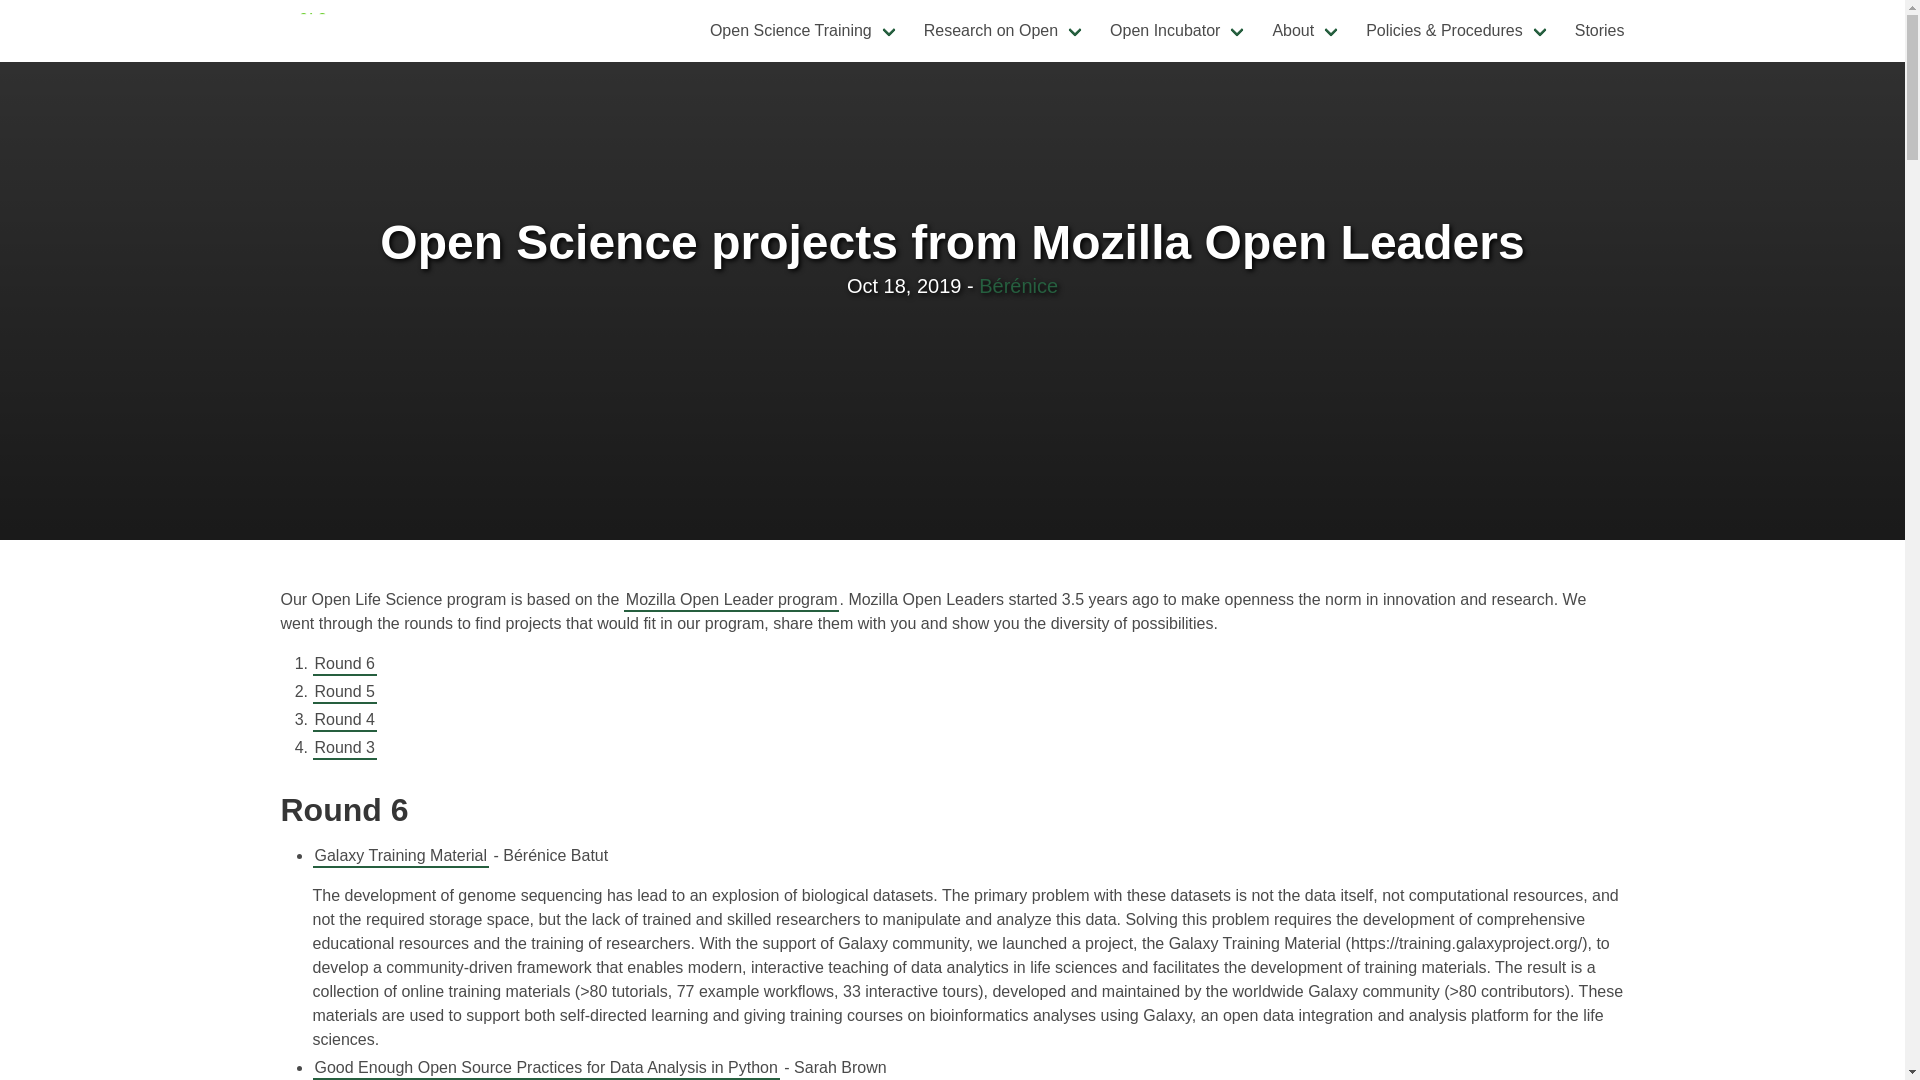  Describe the element at coordinates (1600, 30) in the screenshot. I see `Stories` at that location.